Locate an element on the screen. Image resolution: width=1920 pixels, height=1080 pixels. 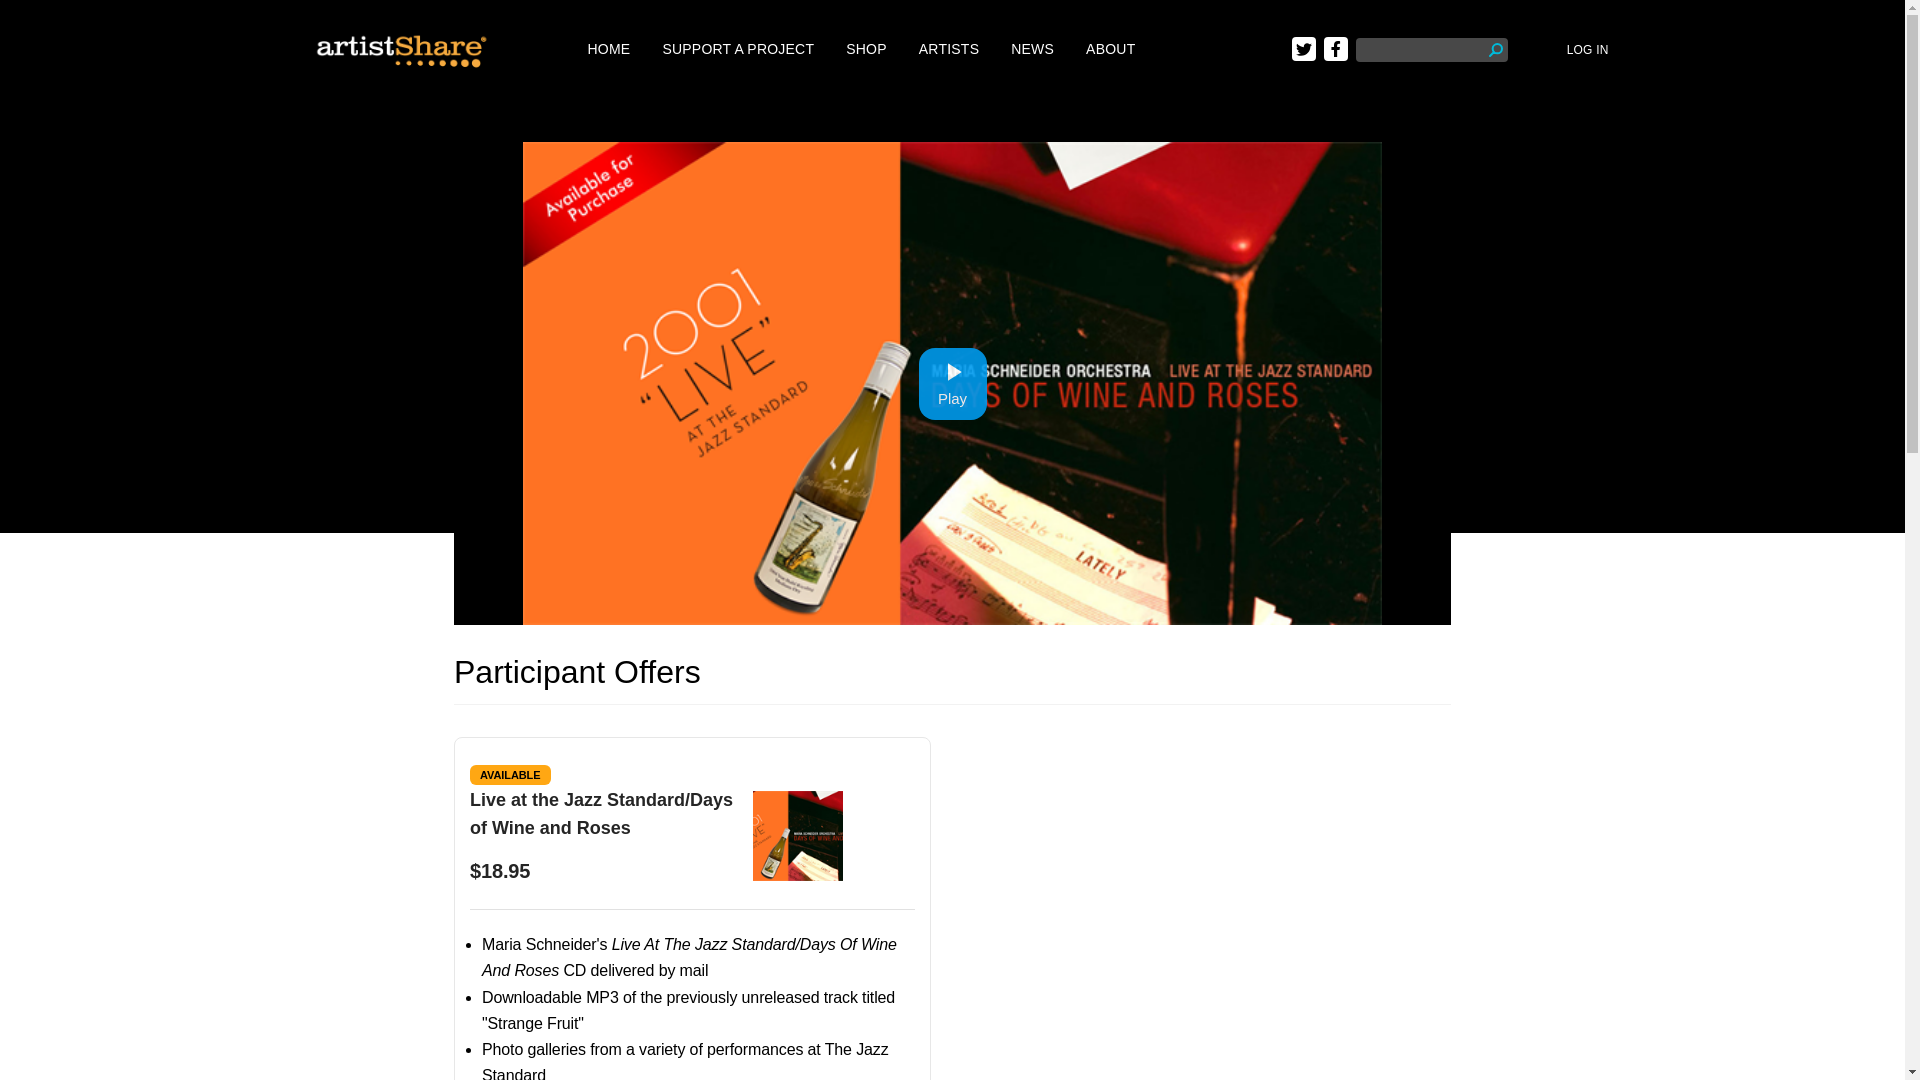
NEWS is located at coordinates (1032, 49).